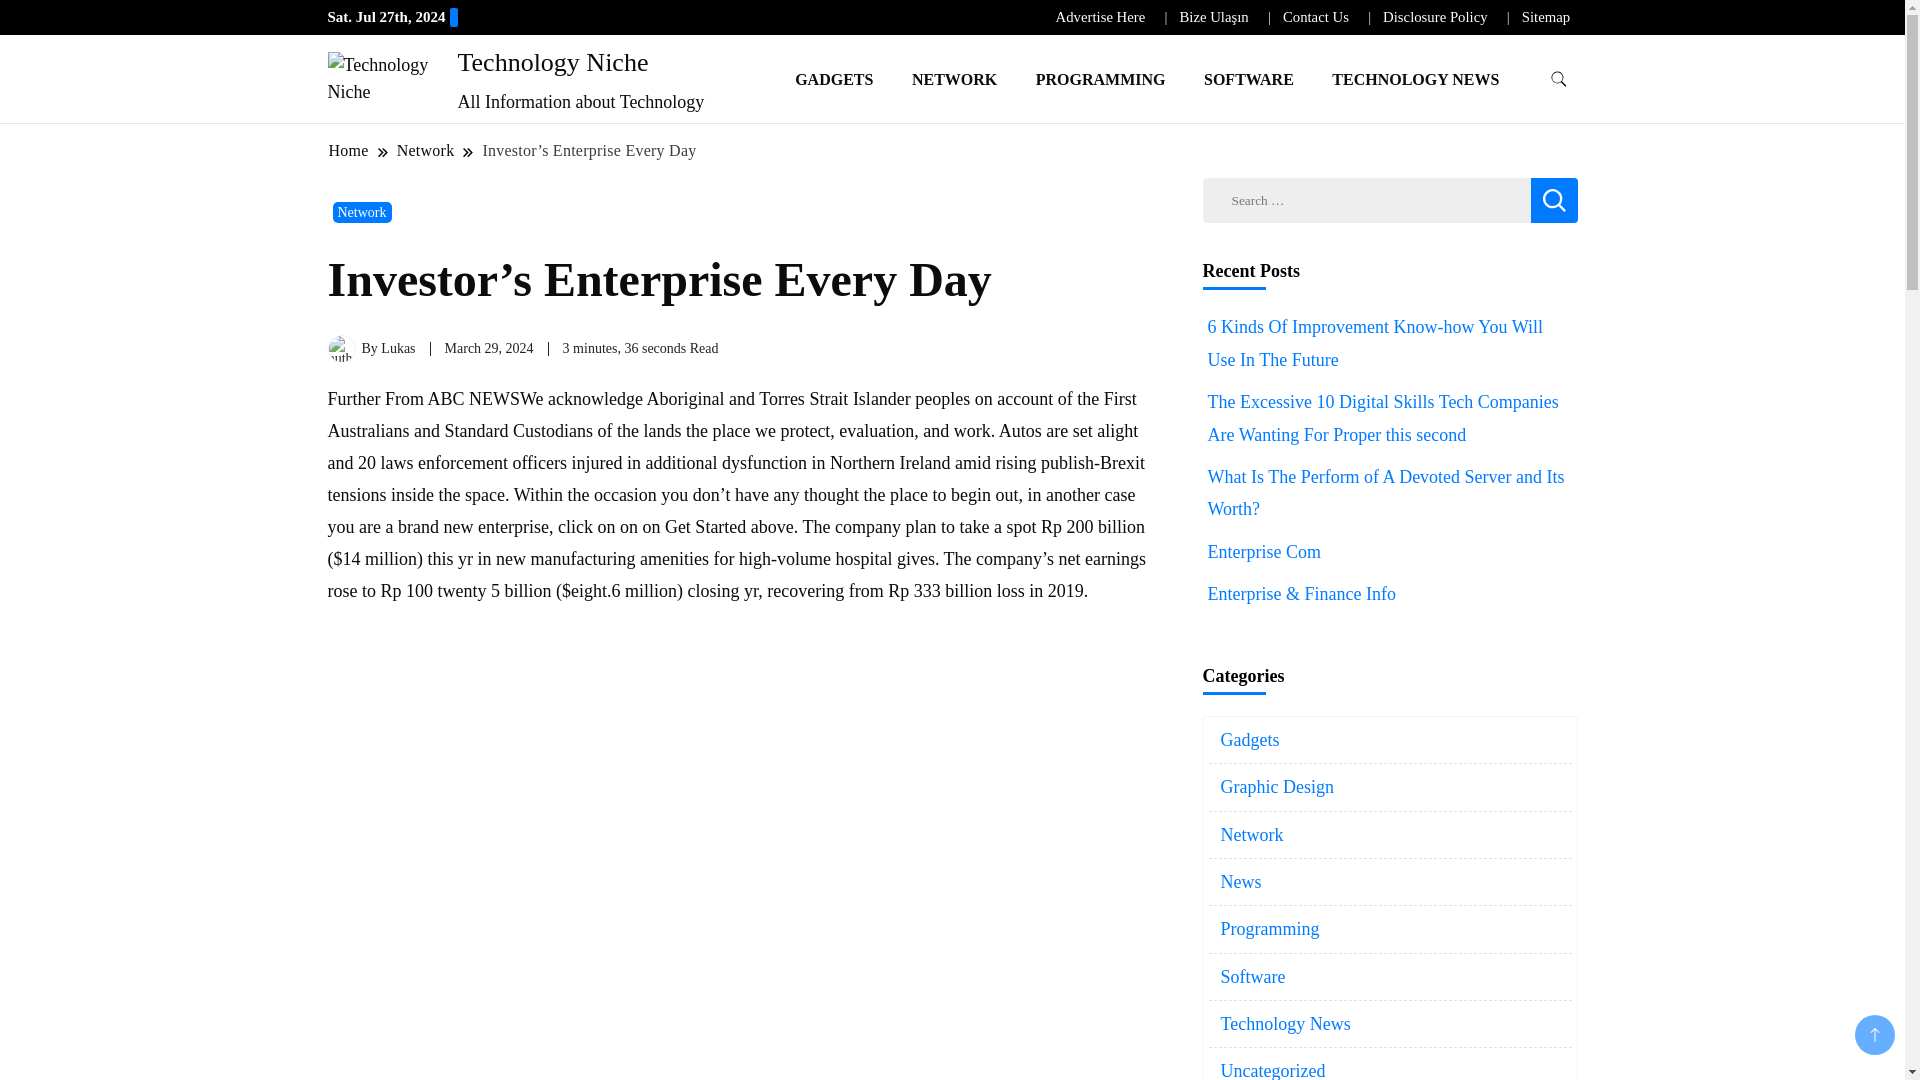 This screenshot has height=1080, width=1920. What do you see at coordinates (1248, 78) in the screenshot?
I see `SOFTWARE` at bounding box center [1248, 78].